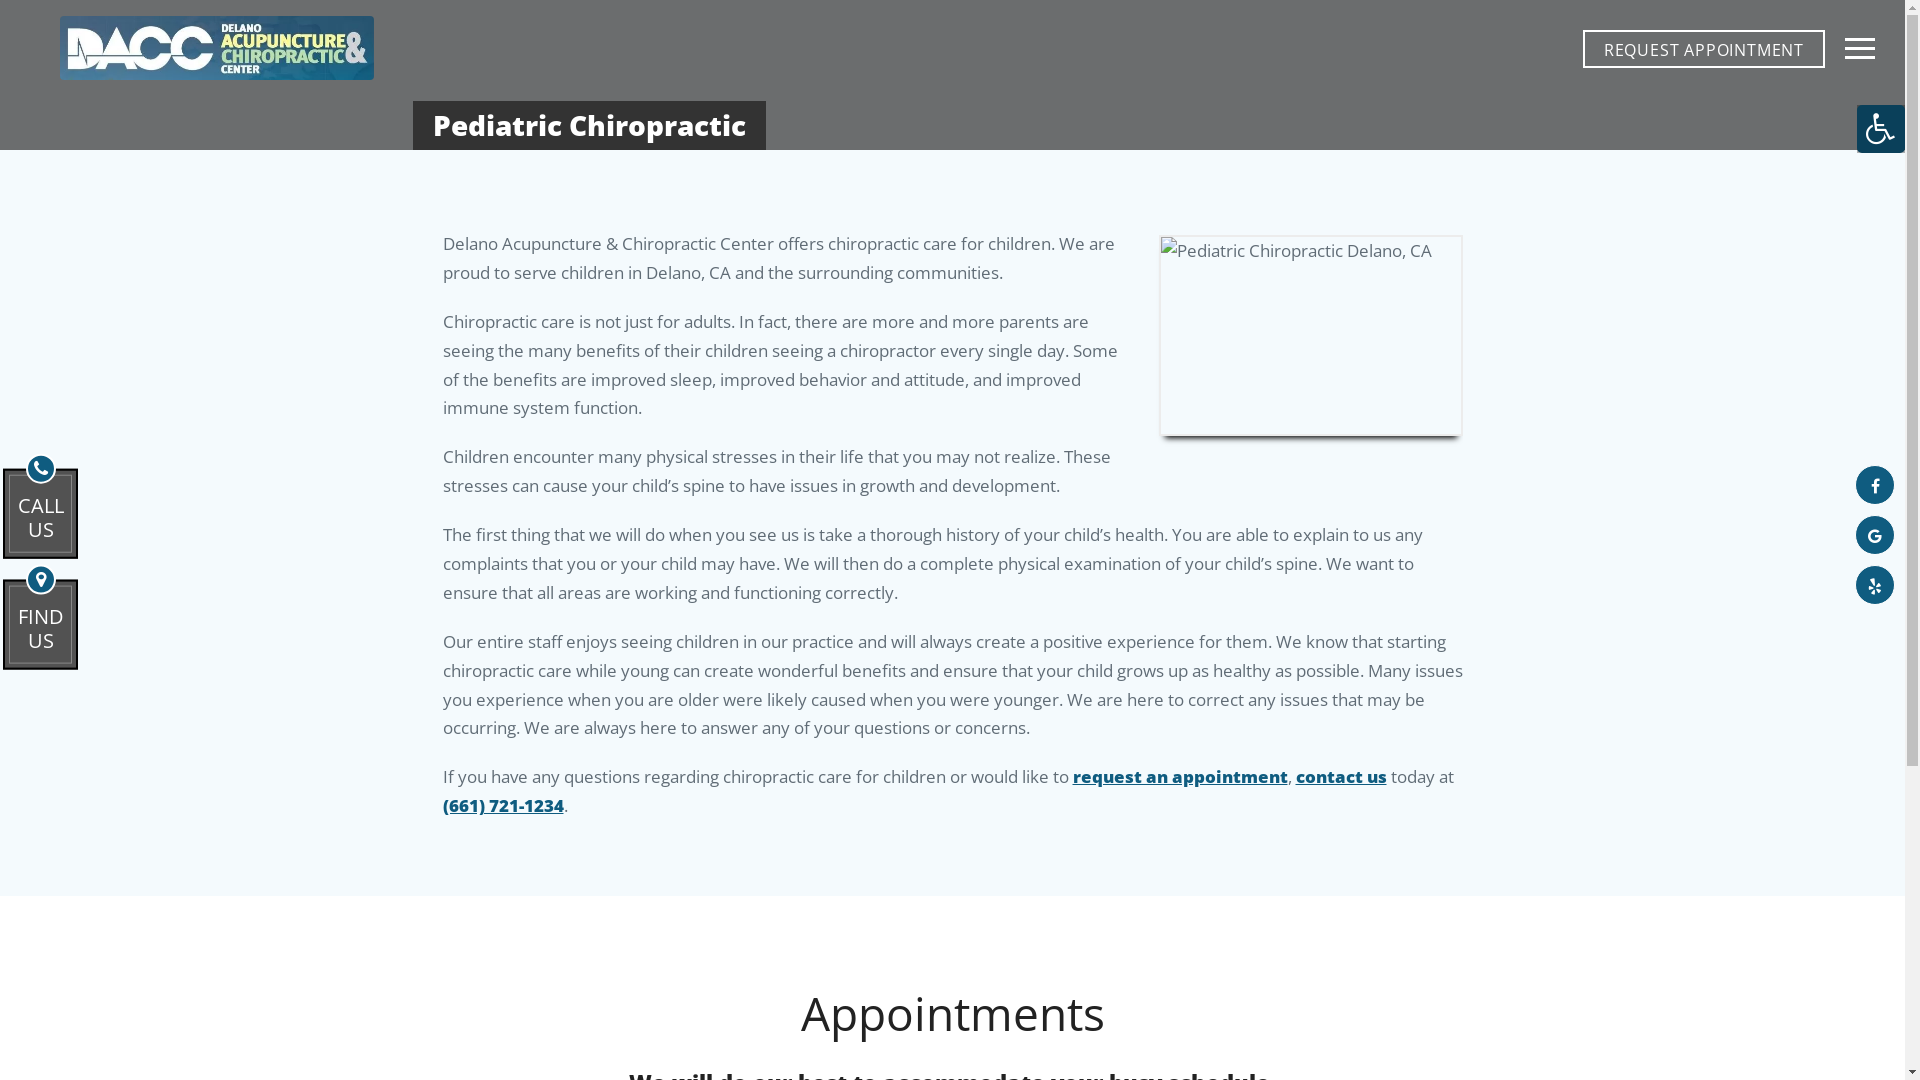 This screenshot has height=1080, width=1920. What do you see at coordinates (1881, 129) in the screenshot?
I see `Accessibility Helper sidebar` at bounding box center [1881, 129].